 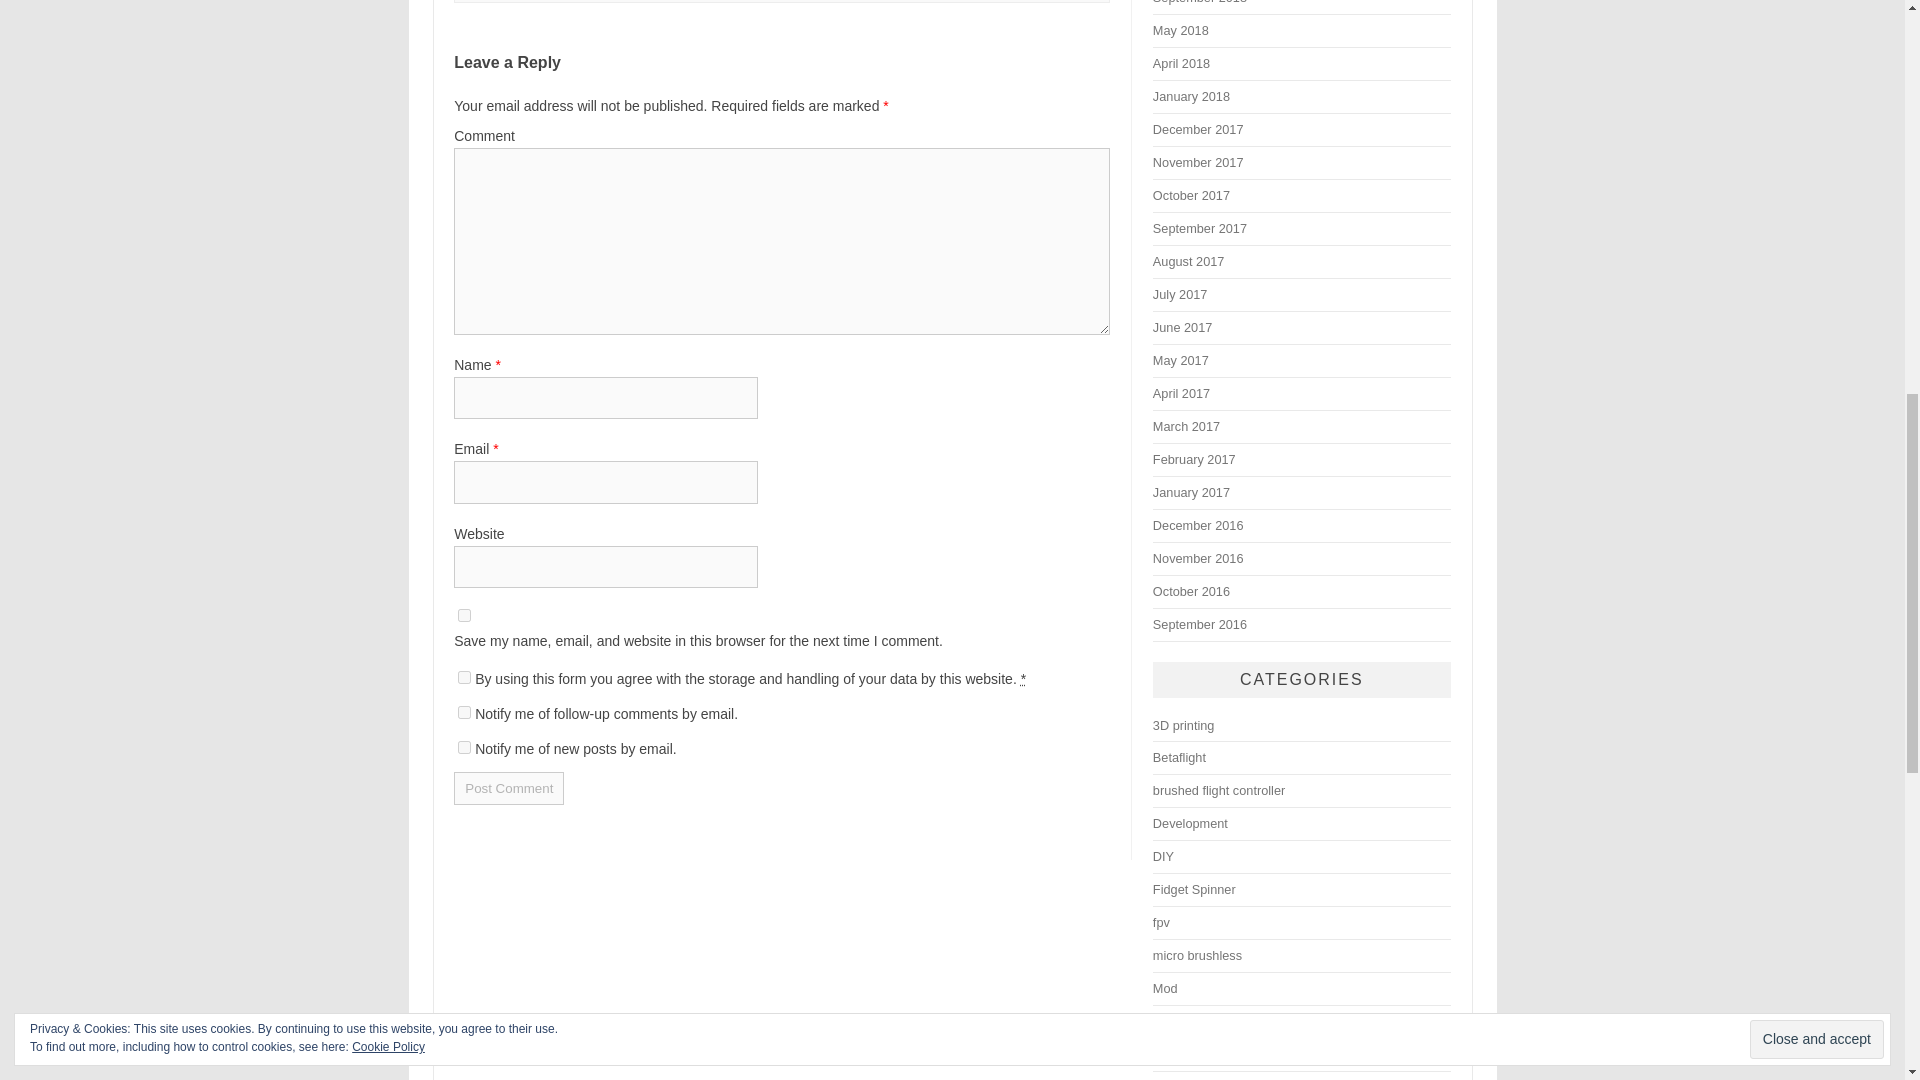 What do you see at coordinates (1179, 756) in the screenshot?
I see `betaflight relatet posts, setting up, configuration etc` at bounding box center [1179, 756].